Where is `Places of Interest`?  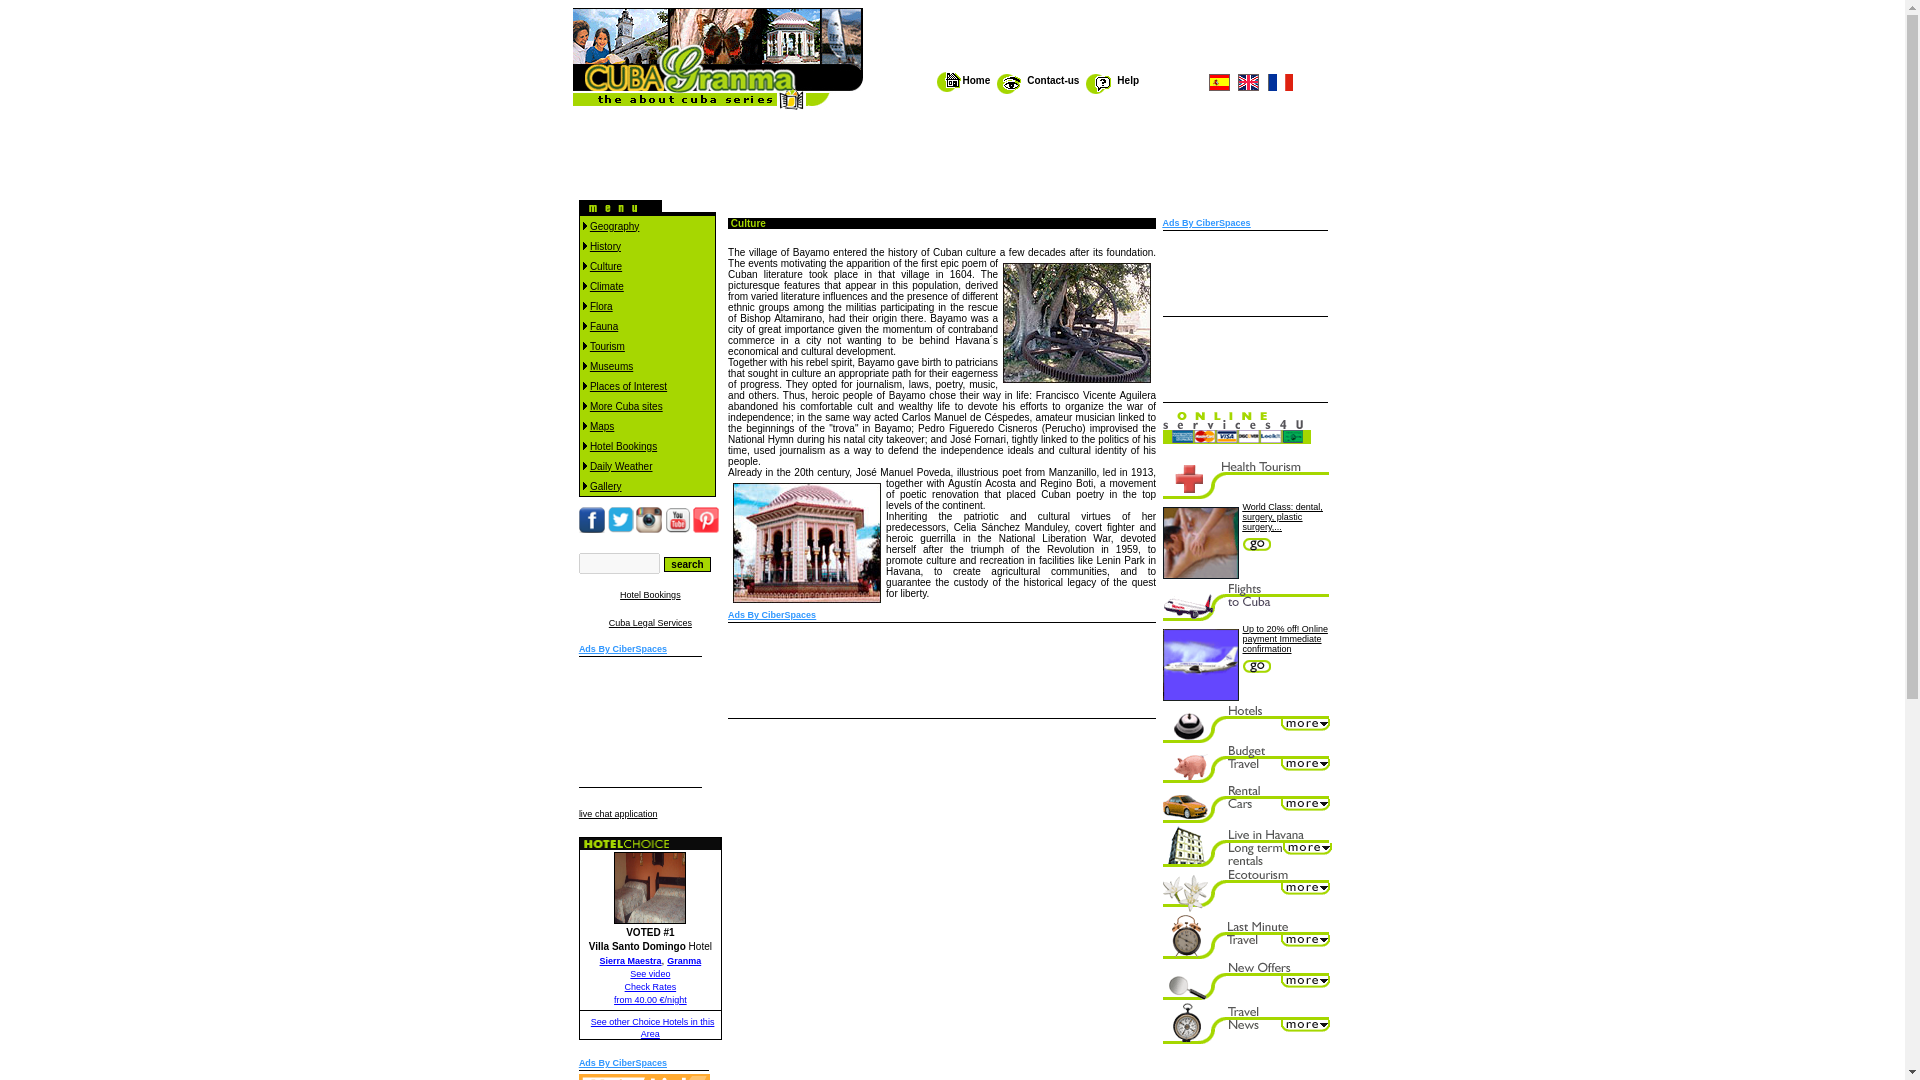
Places of Interest is located at coordinates (628, 385).